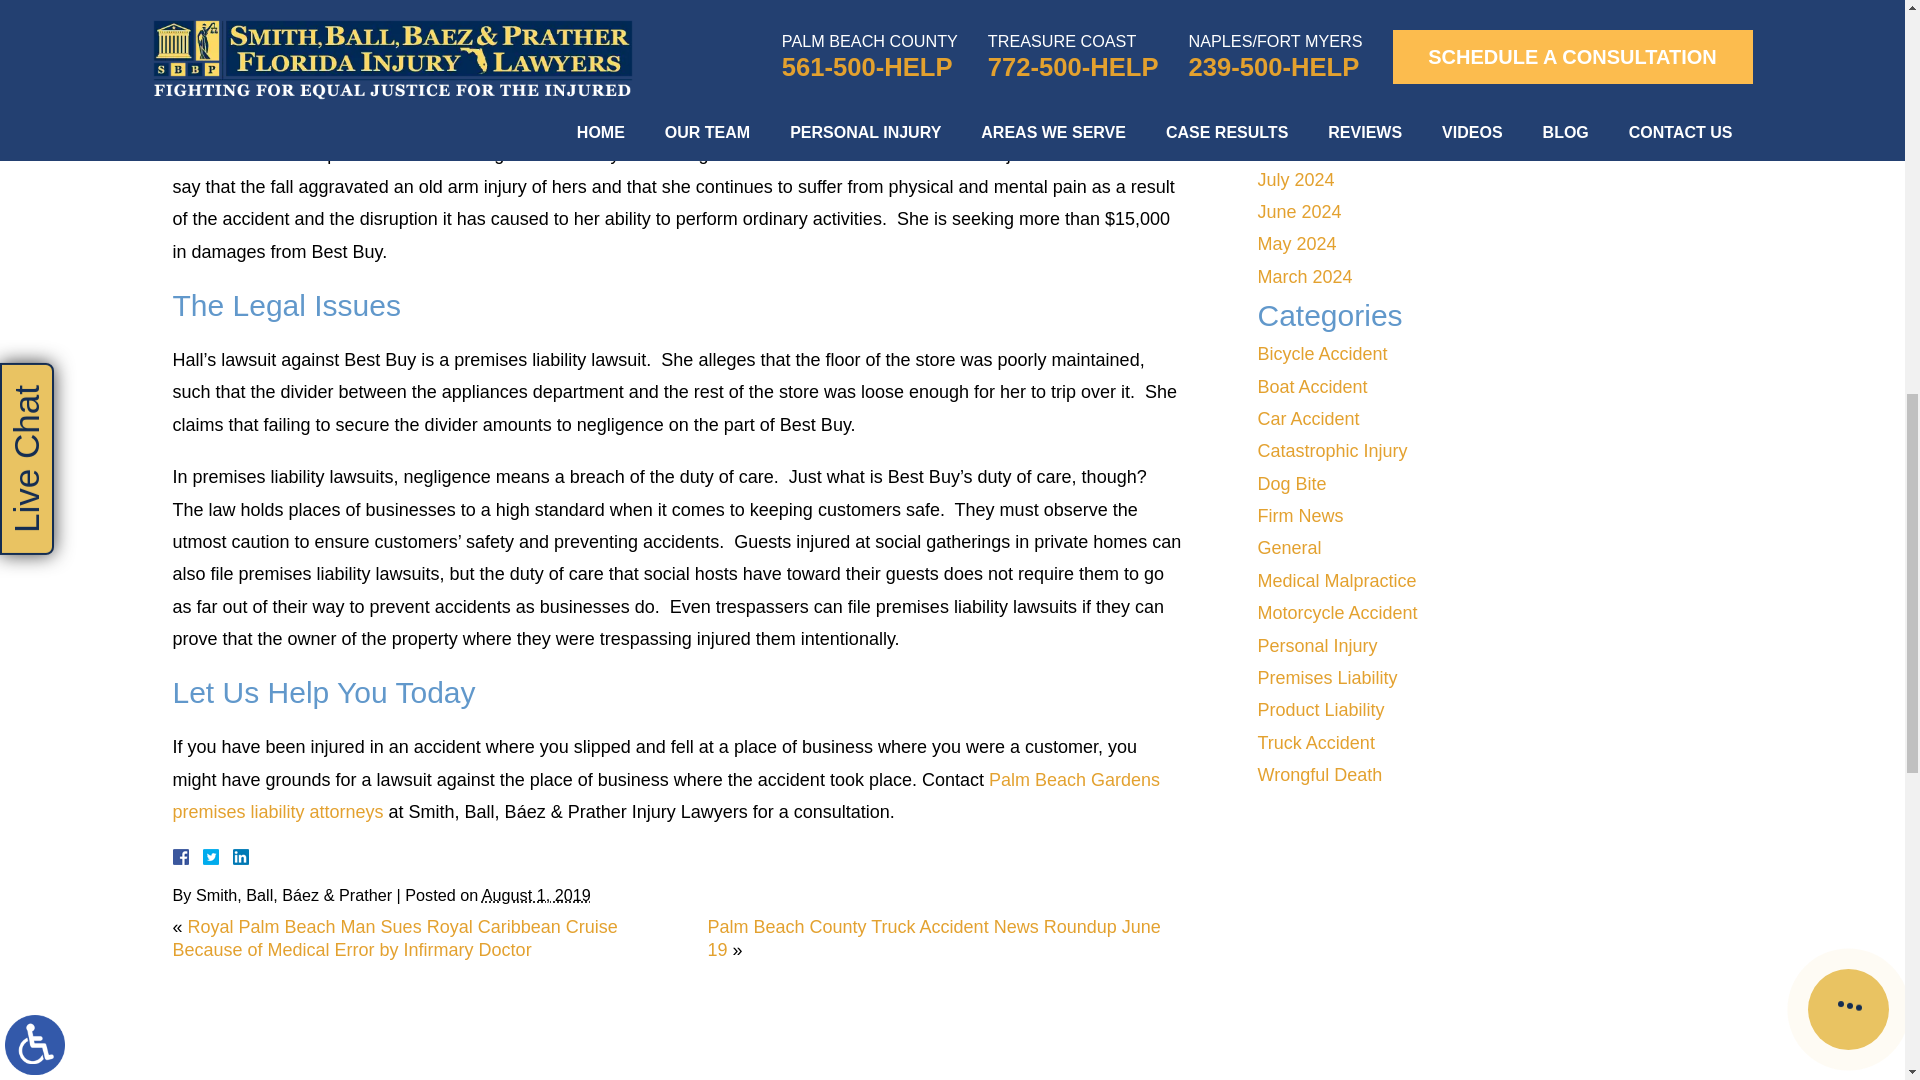  Describe the element at coordinates (232, 856) in the screenshot. I see `LinkedIn` at that location.